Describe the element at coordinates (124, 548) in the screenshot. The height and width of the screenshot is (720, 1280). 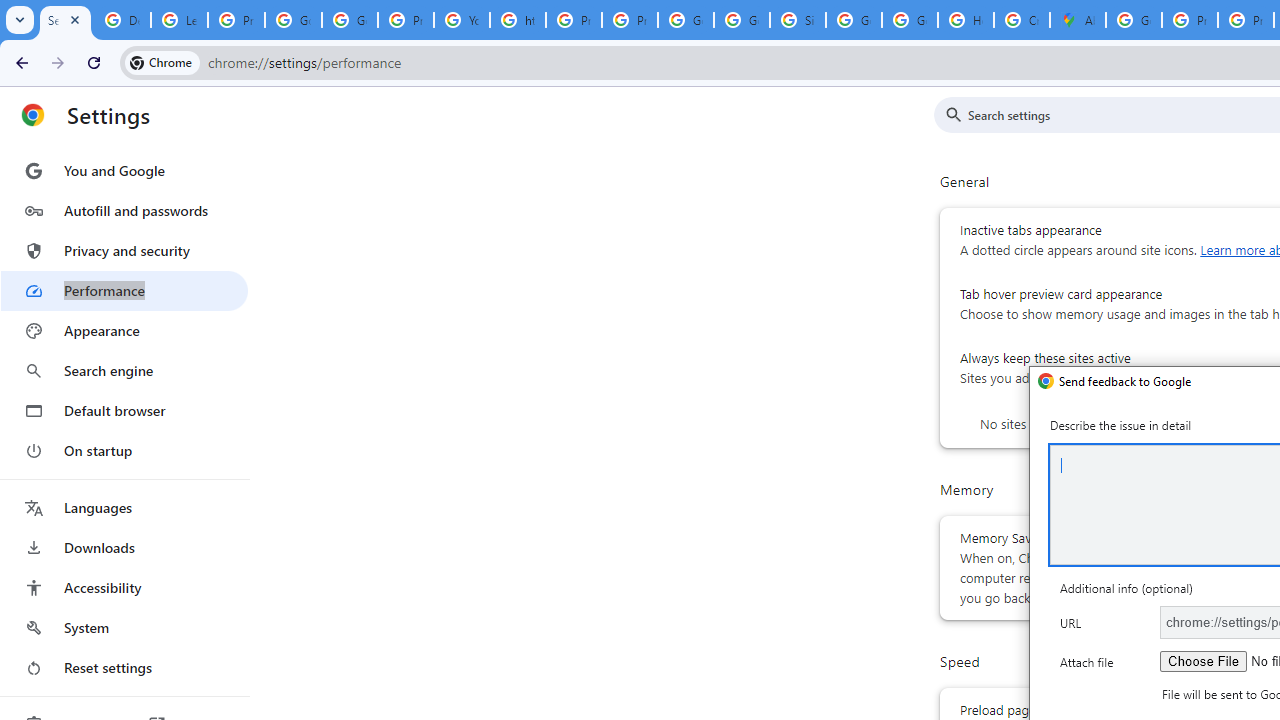
I see `Downloads` at that location.